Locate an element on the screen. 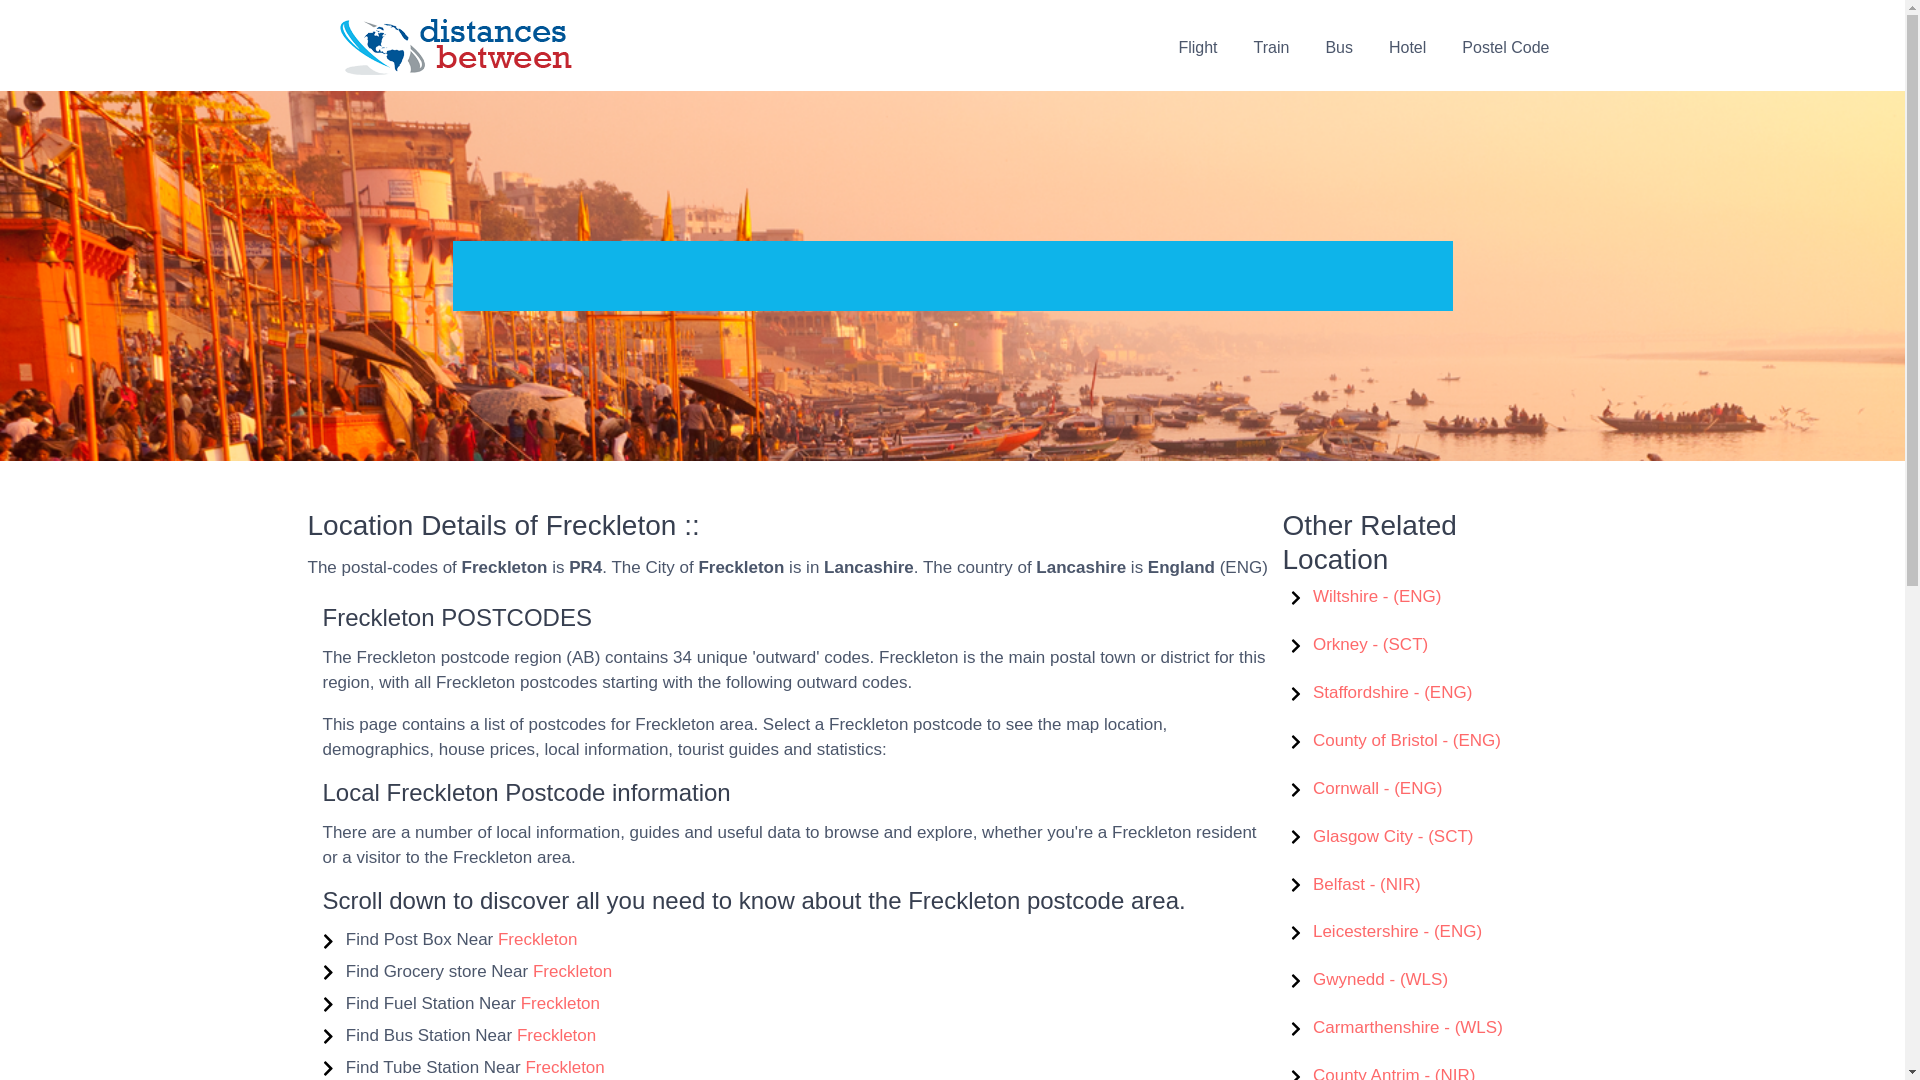 This screenshot has width=1920, height=1080. Hotel is located at coordinates (1406, 46).